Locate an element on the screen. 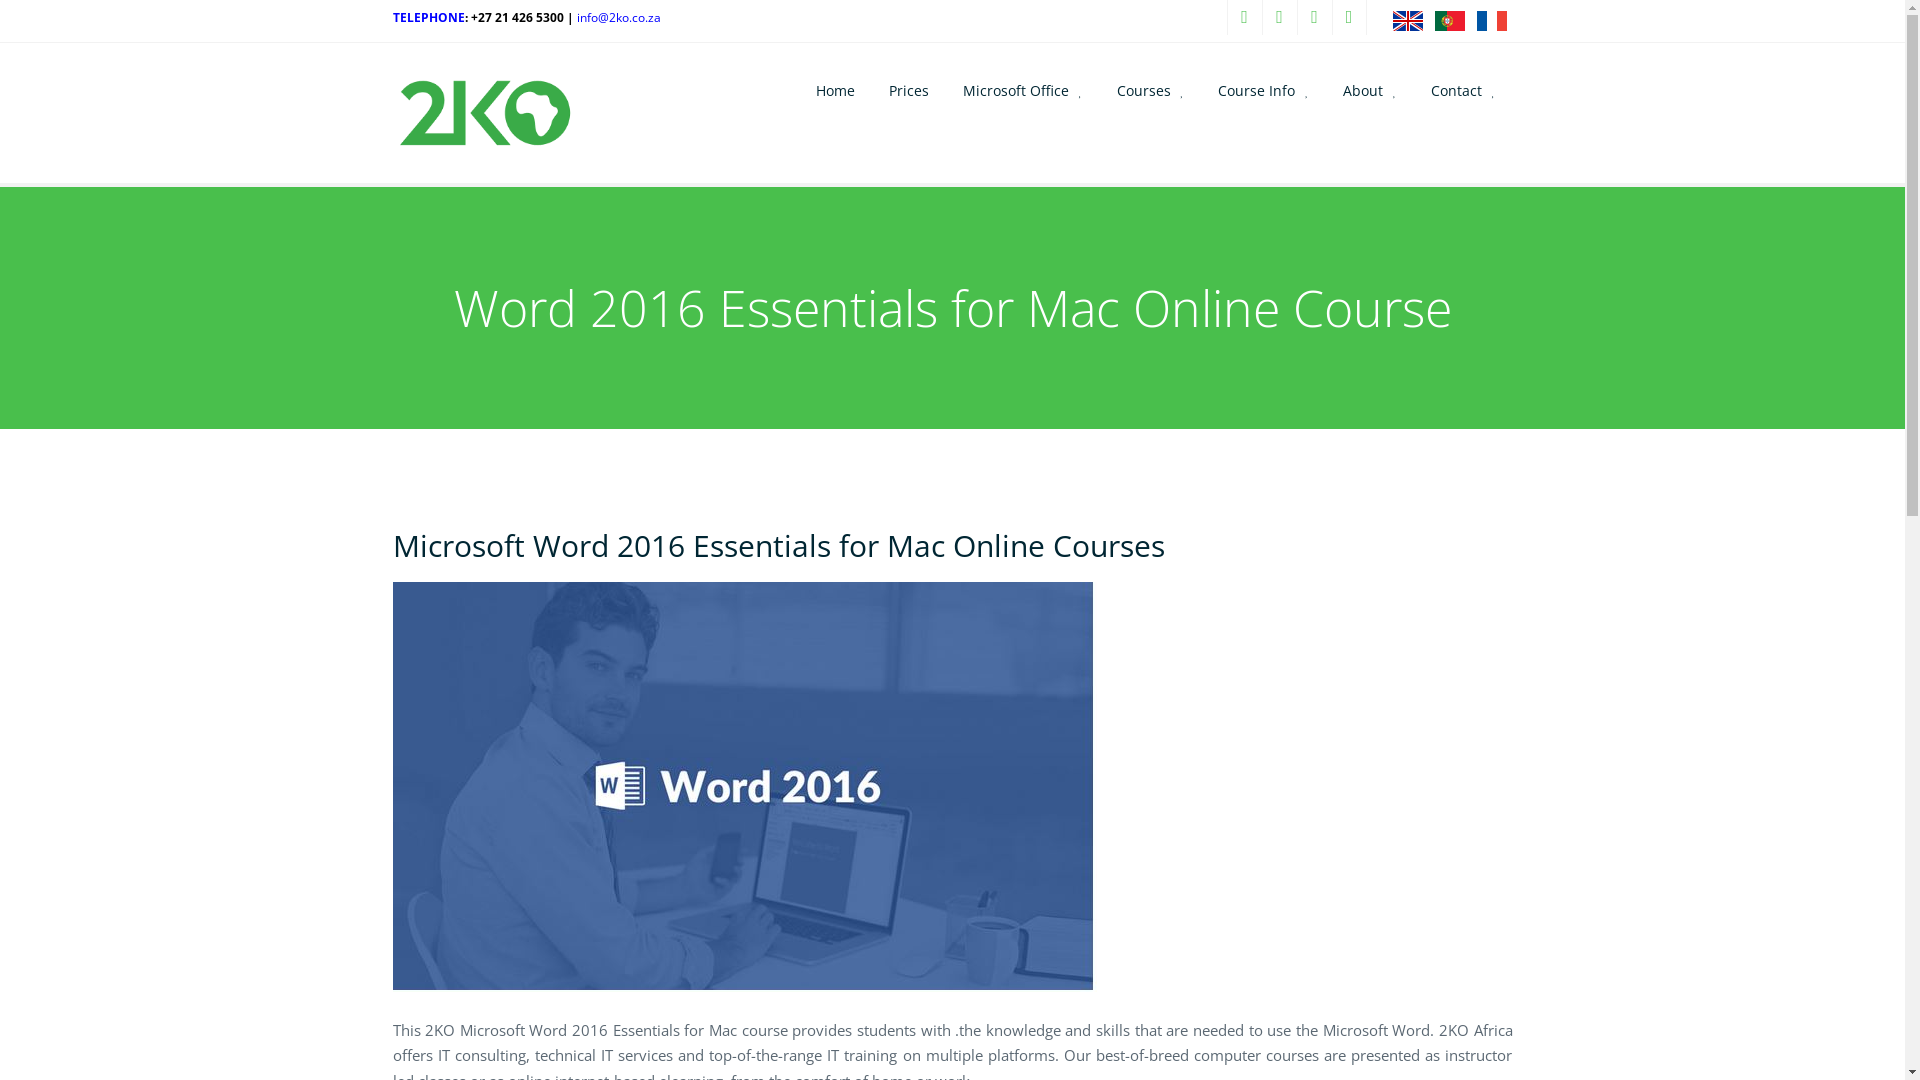 The image size is (1920, 1080). About is located at coordinates (1370, 90).